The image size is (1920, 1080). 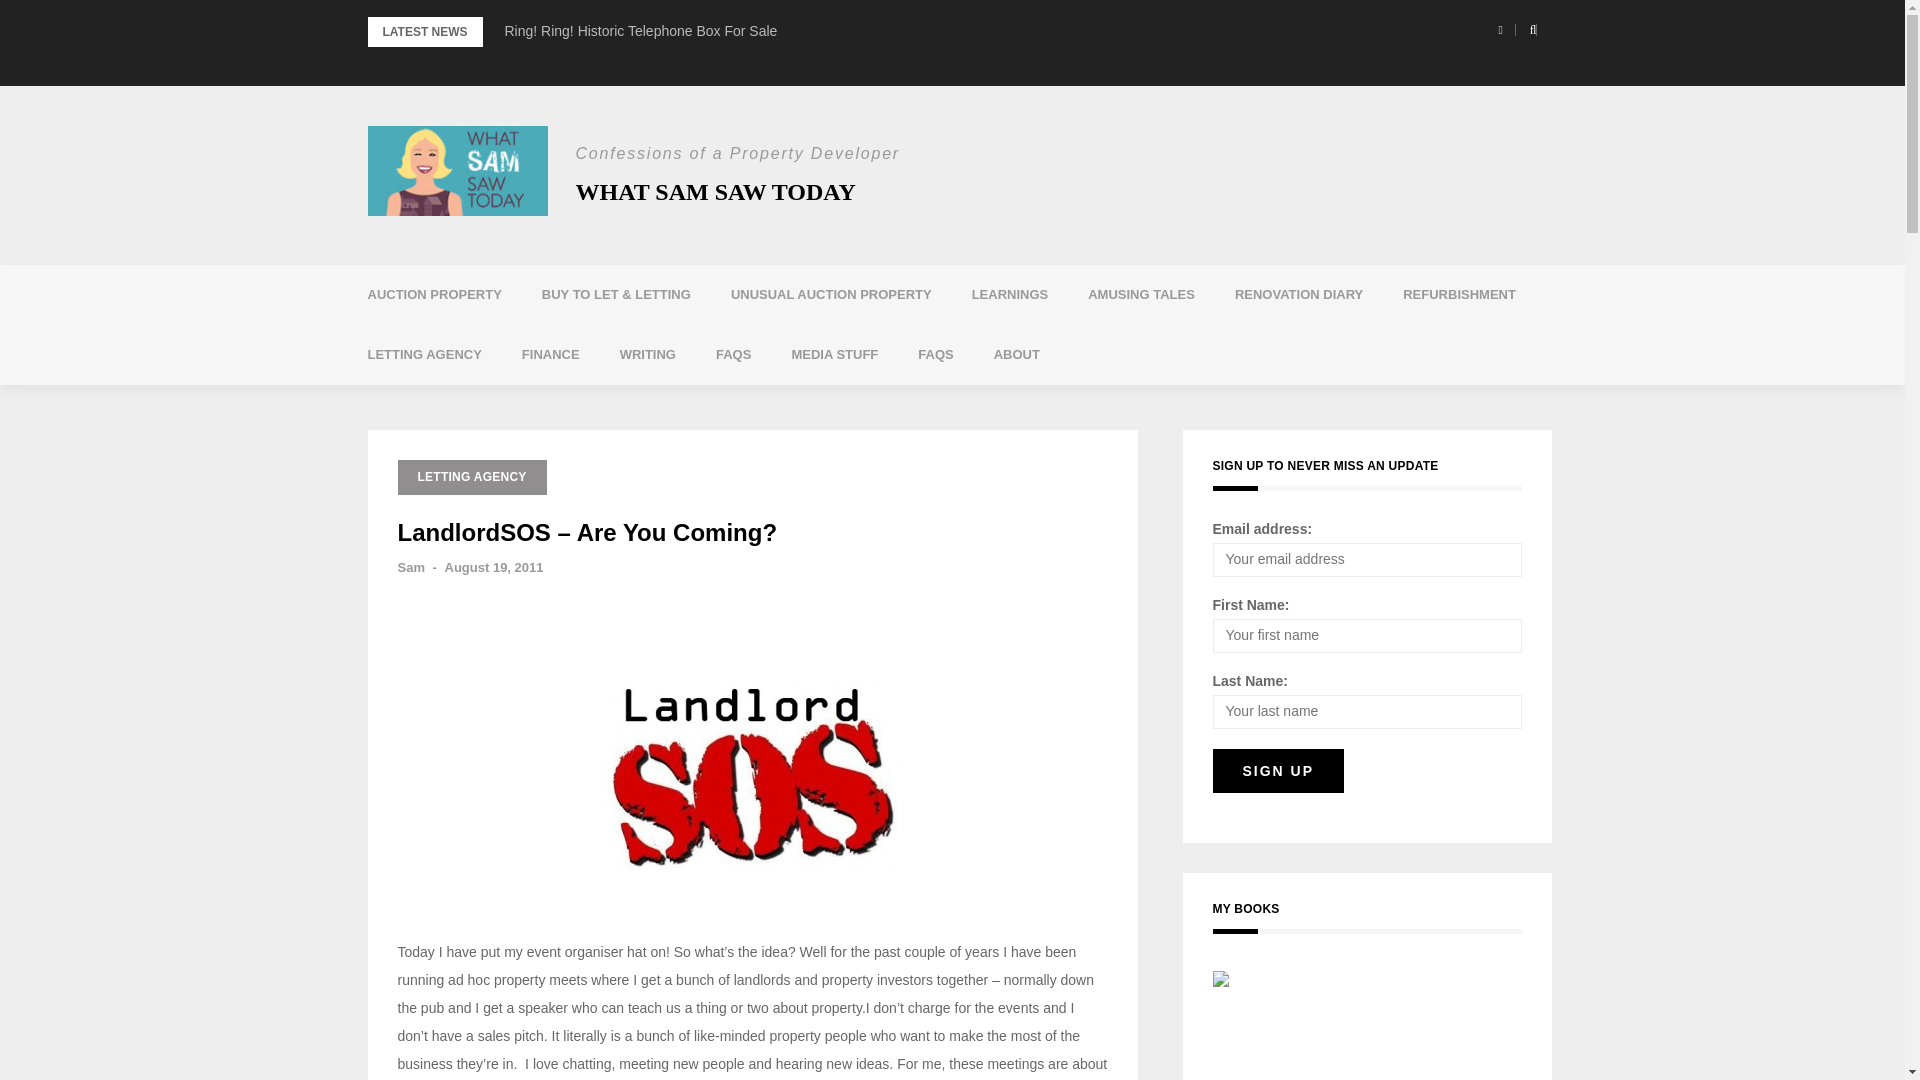 I want to click on REFURBISHMENT, so click(x=1459, y=294).